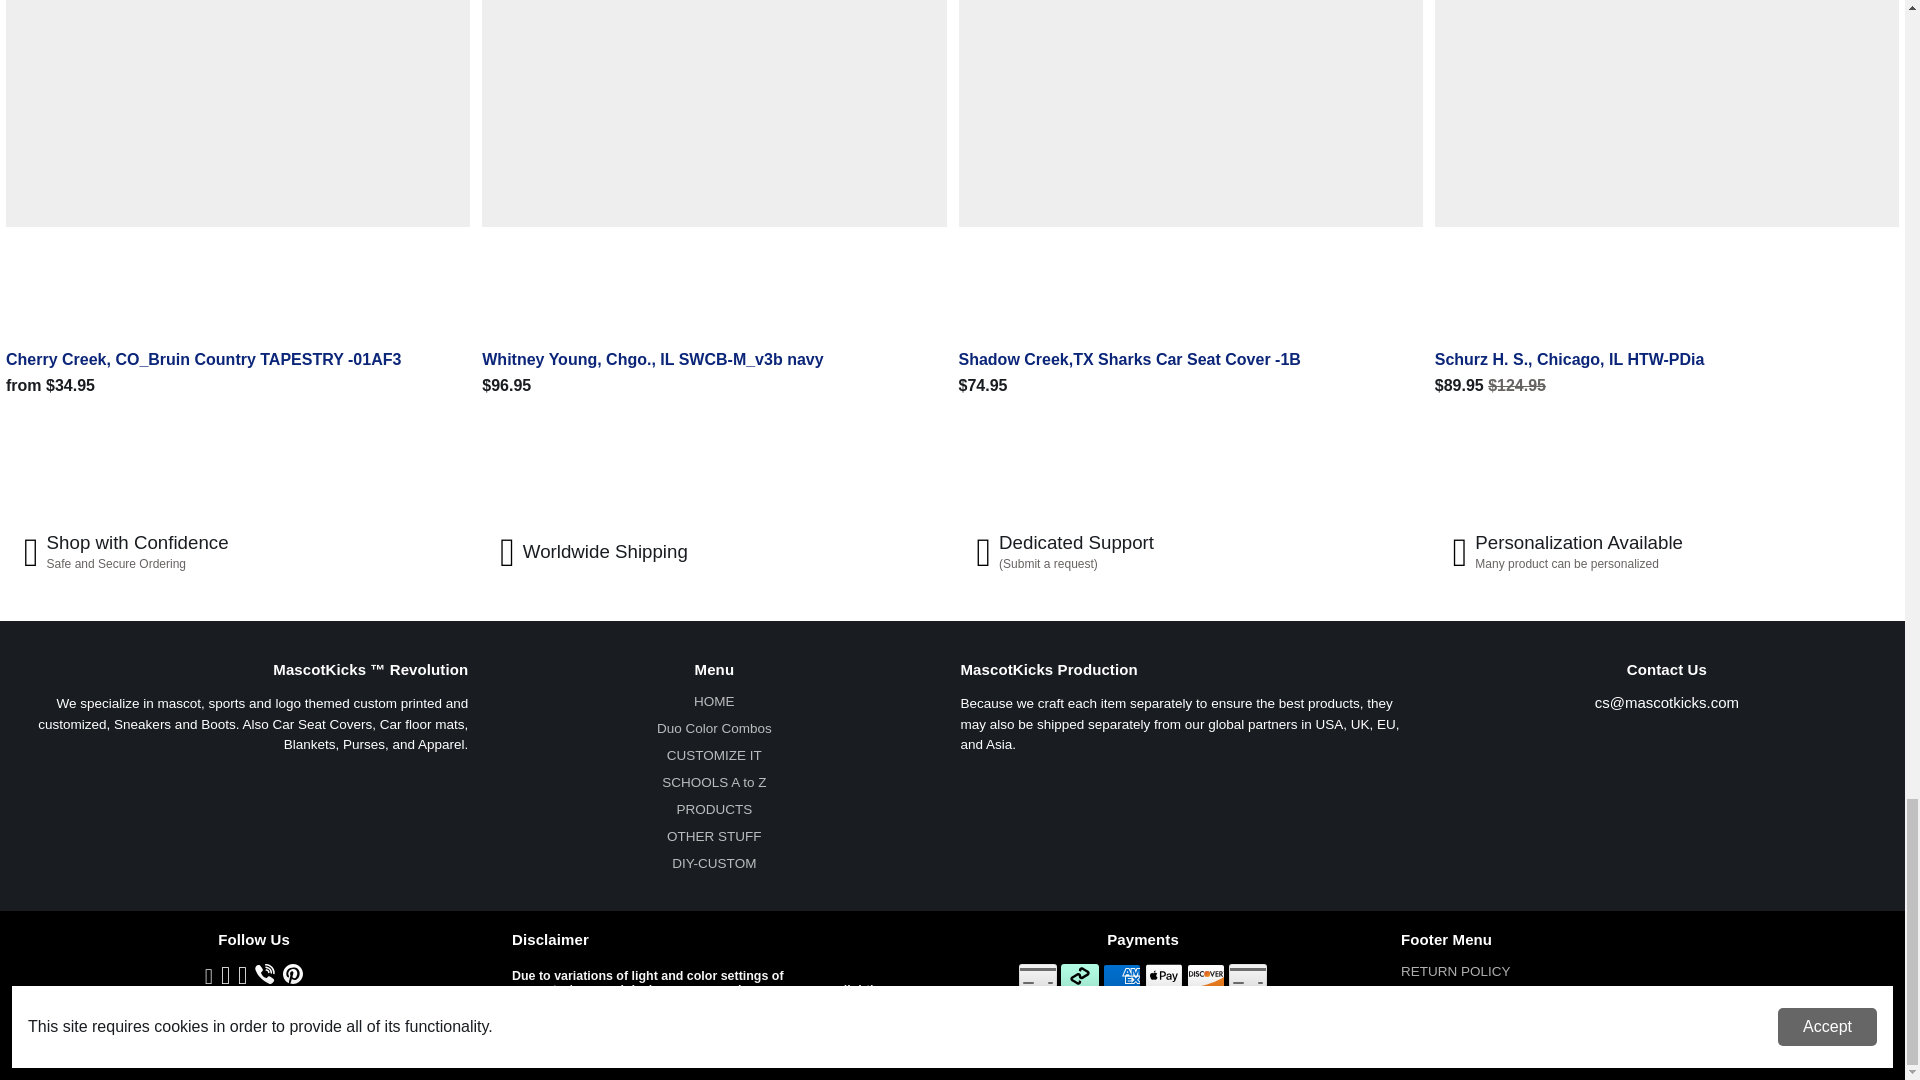 The height and width of the screenshot is (1080, 1920). Describe the element at coordinates (1080, 976) in the screenshot. I see `Afterpay` at that location.